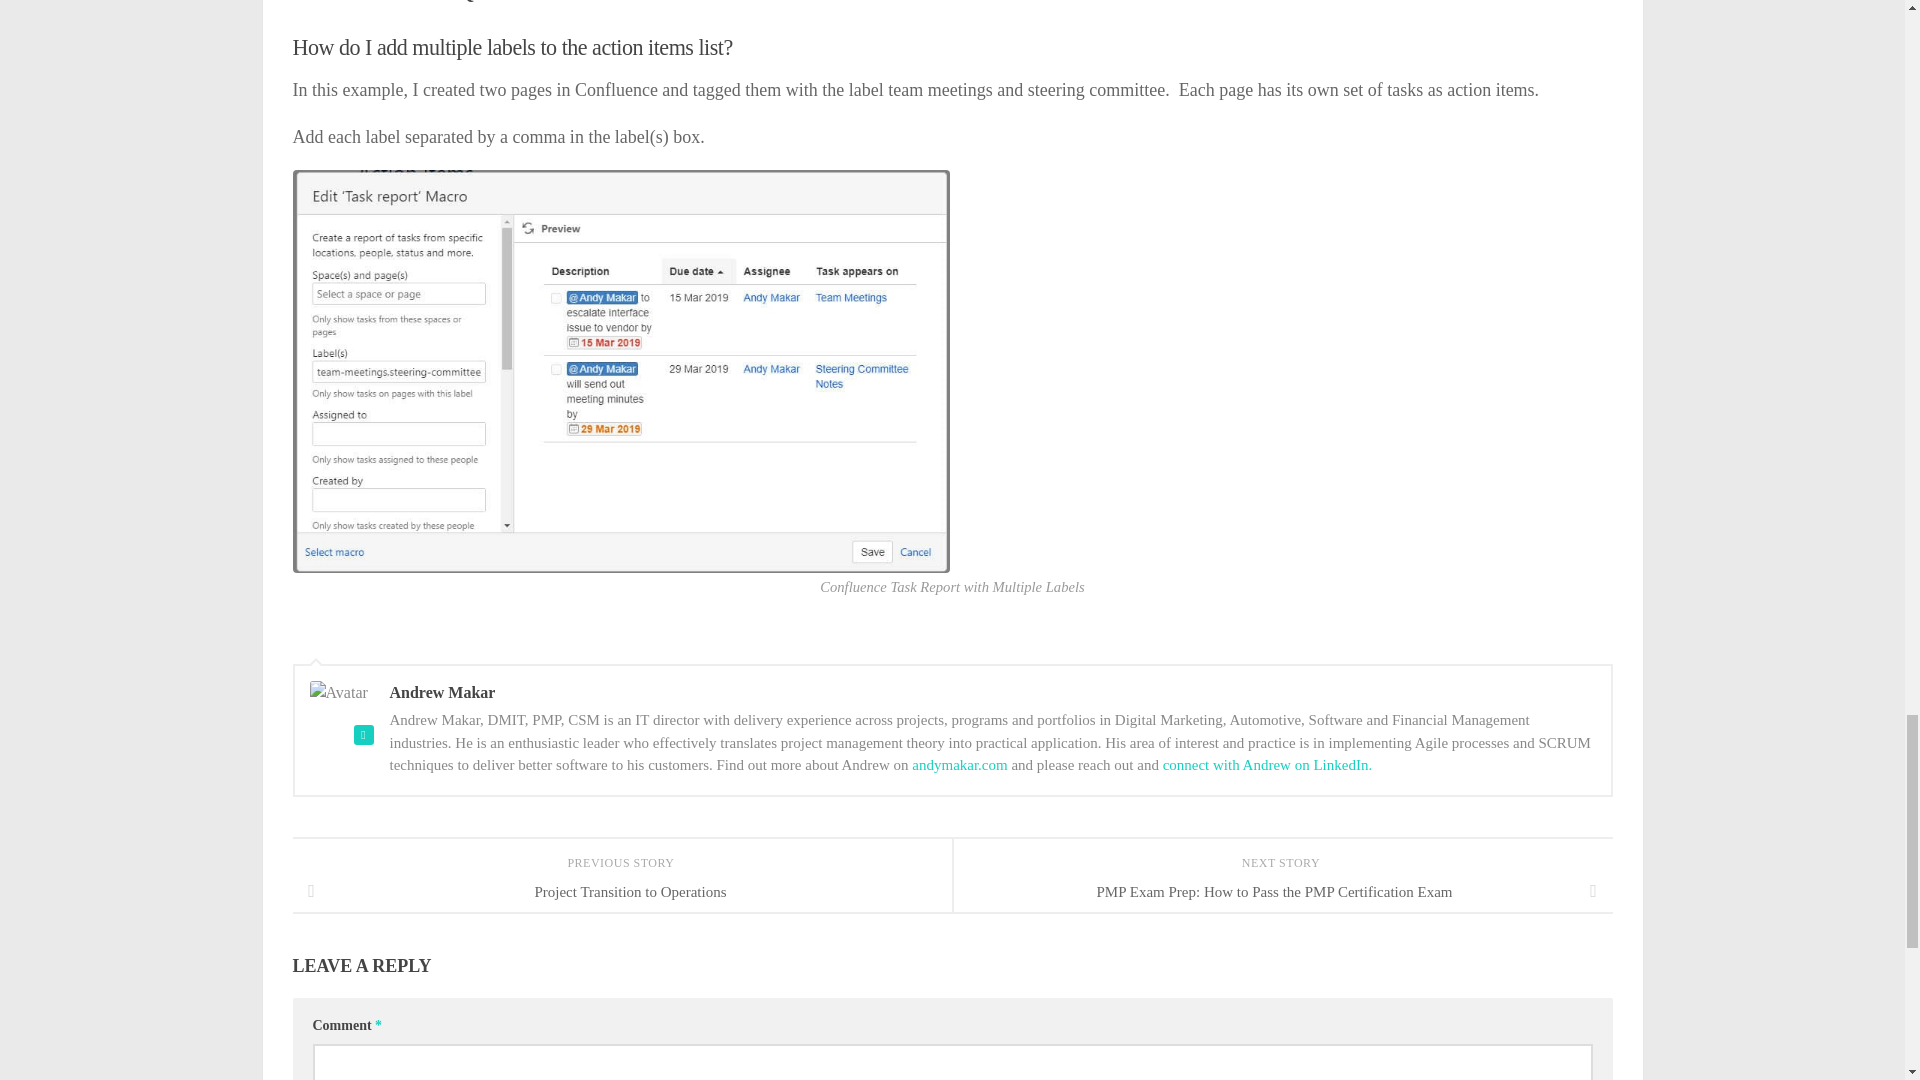 Image resolution: width=1920 pixels, height=1080 pixels. What do you see at coordinates (959, 765) in the screenshot?
I see `andymakar.com` at bounding box center [959, 765].